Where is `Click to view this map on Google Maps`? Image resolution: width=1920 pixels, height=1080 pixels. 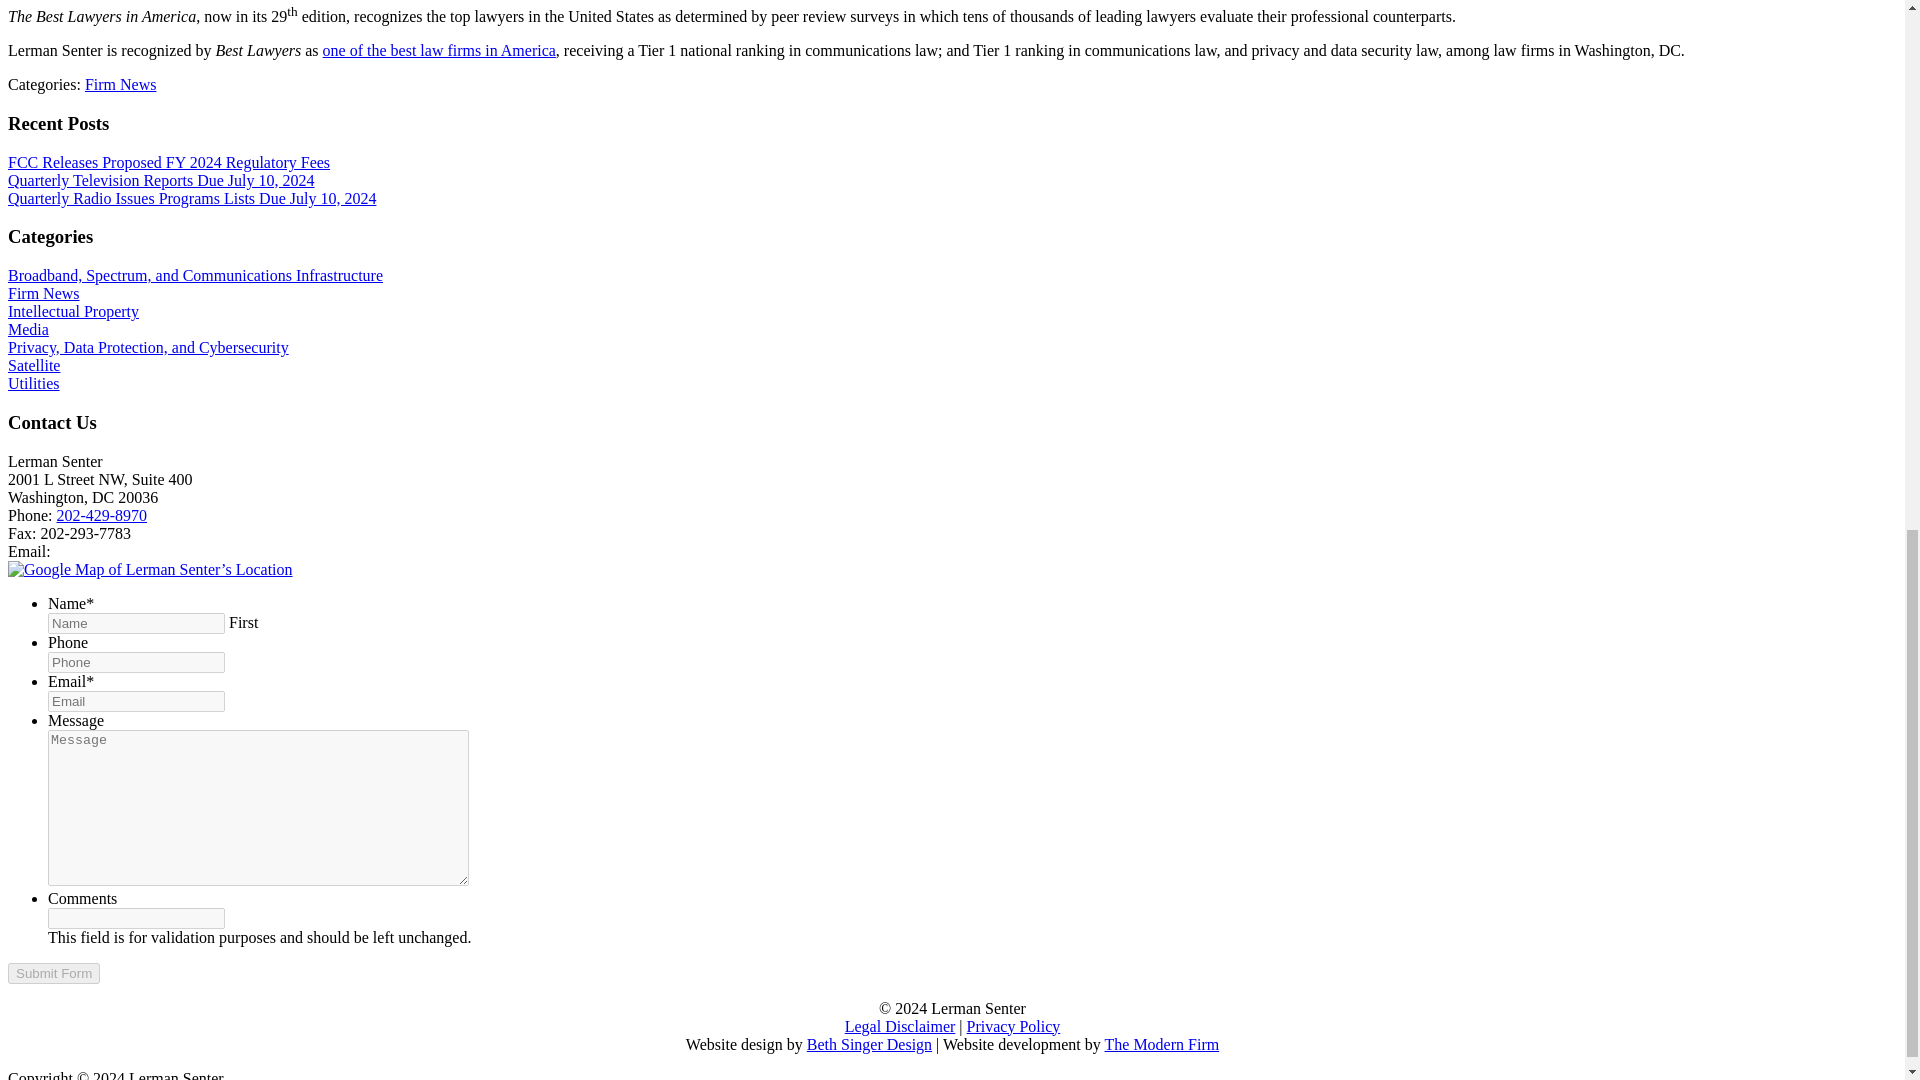
Click to view this map on Google Maps is located at coordinates (150, 568).